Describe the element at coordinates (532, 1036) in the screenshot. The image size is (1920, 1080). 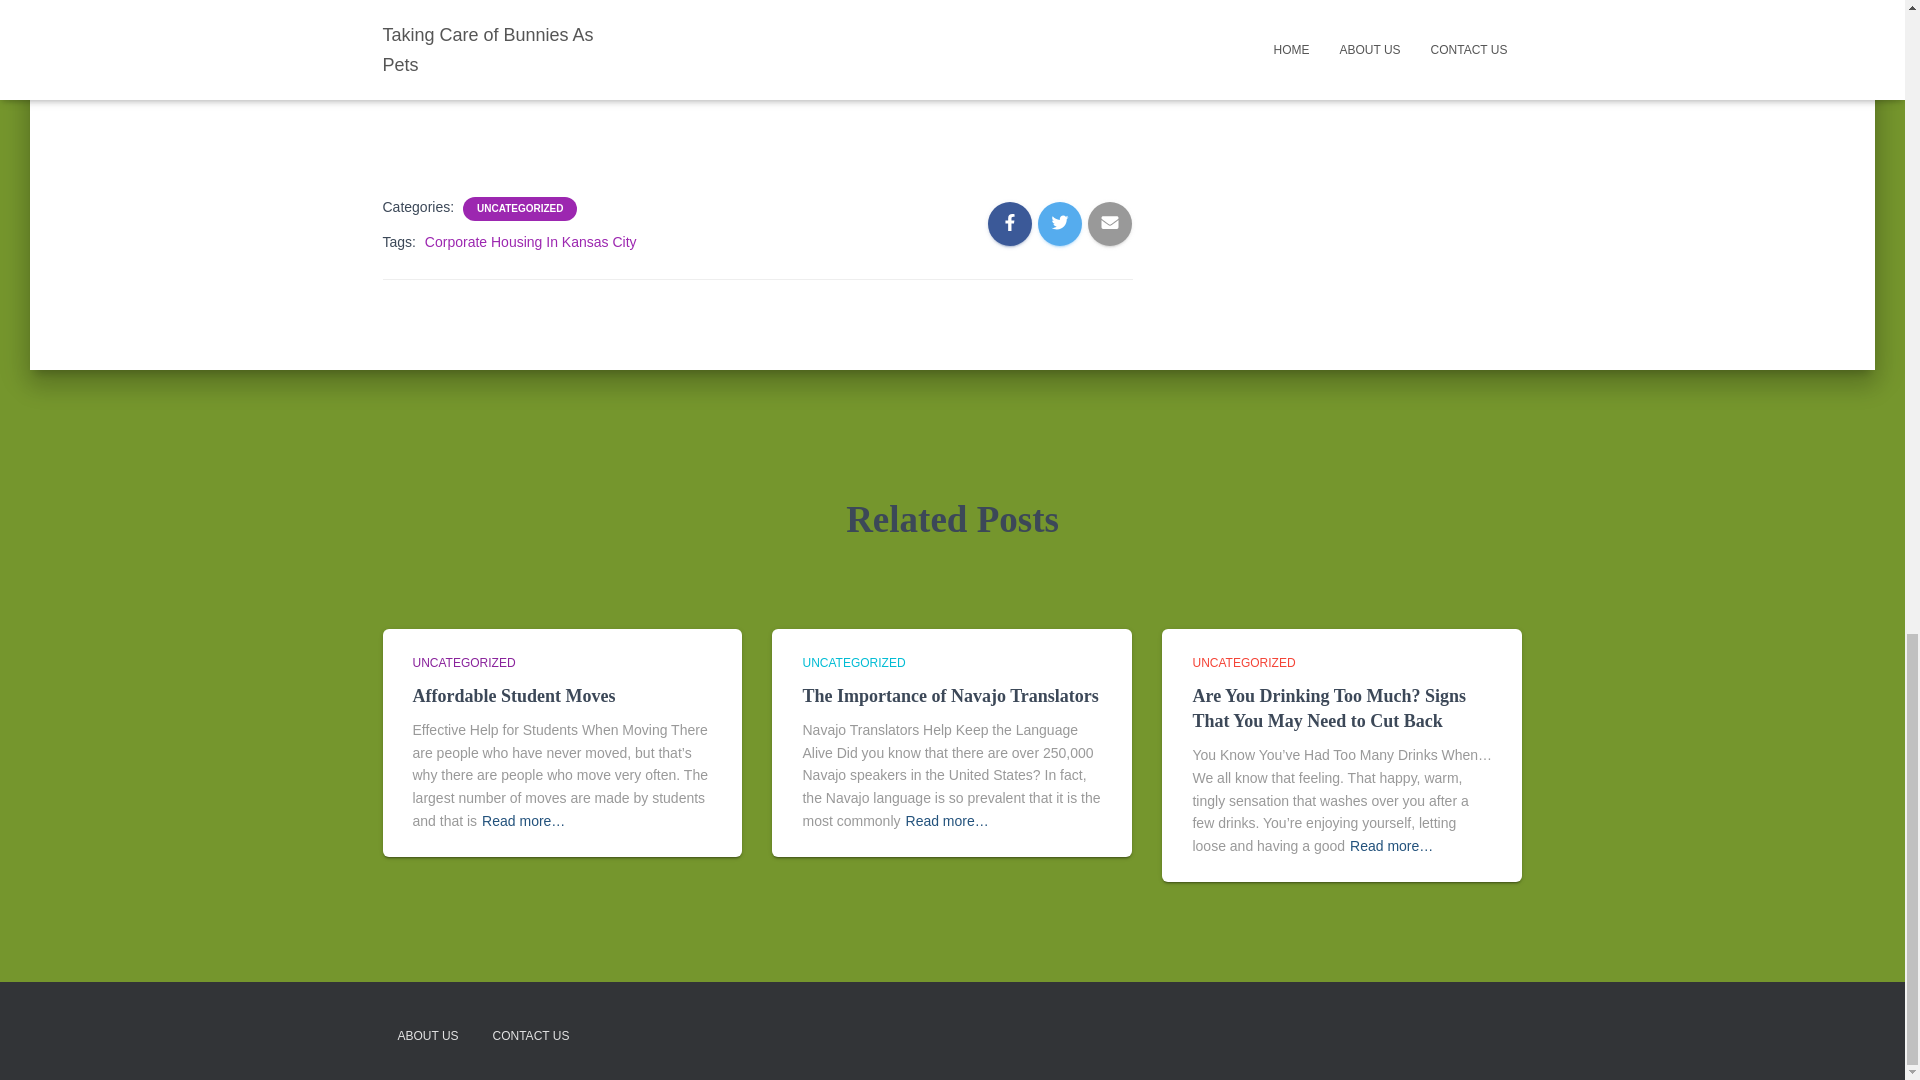
I see `CONTACT US` at that location.